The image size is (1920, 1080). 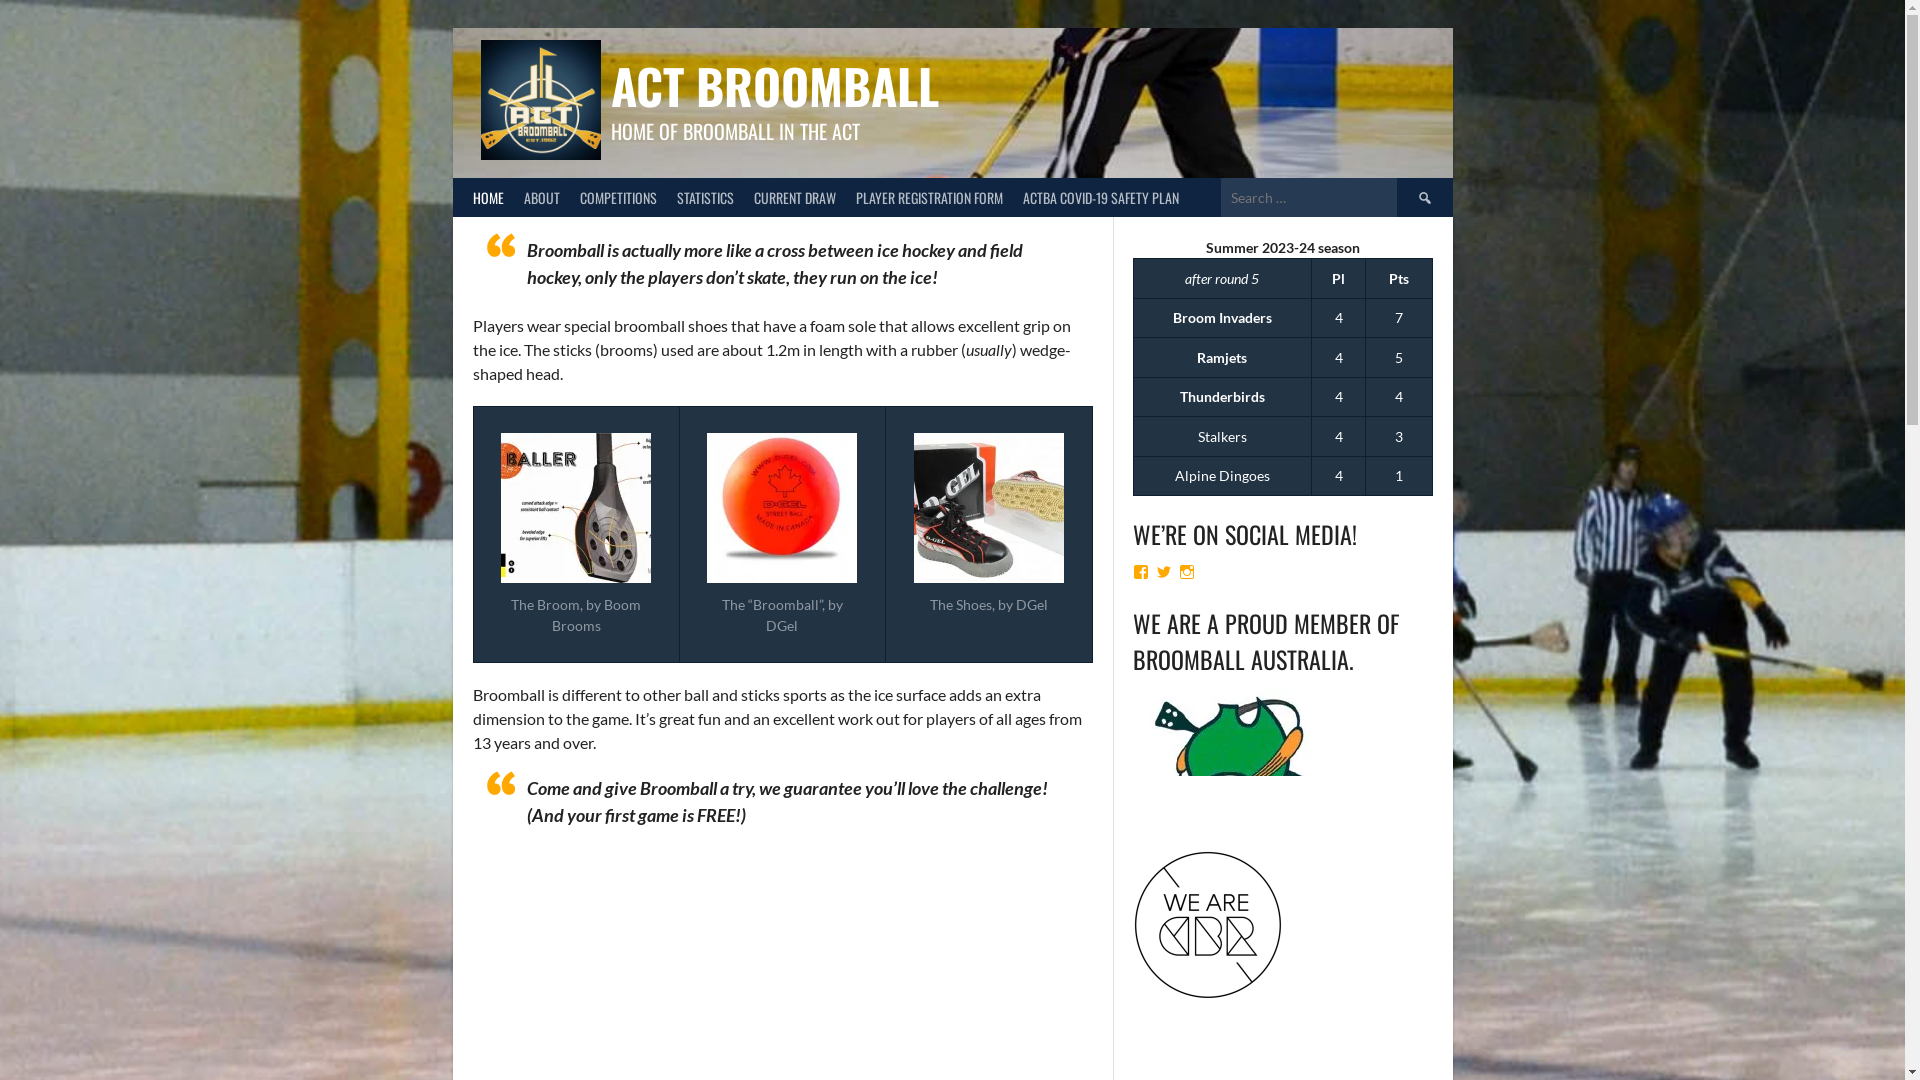 I want to click on ACTBA COVID-19 SAFETY PLAN, so click(x=1100, y=198).